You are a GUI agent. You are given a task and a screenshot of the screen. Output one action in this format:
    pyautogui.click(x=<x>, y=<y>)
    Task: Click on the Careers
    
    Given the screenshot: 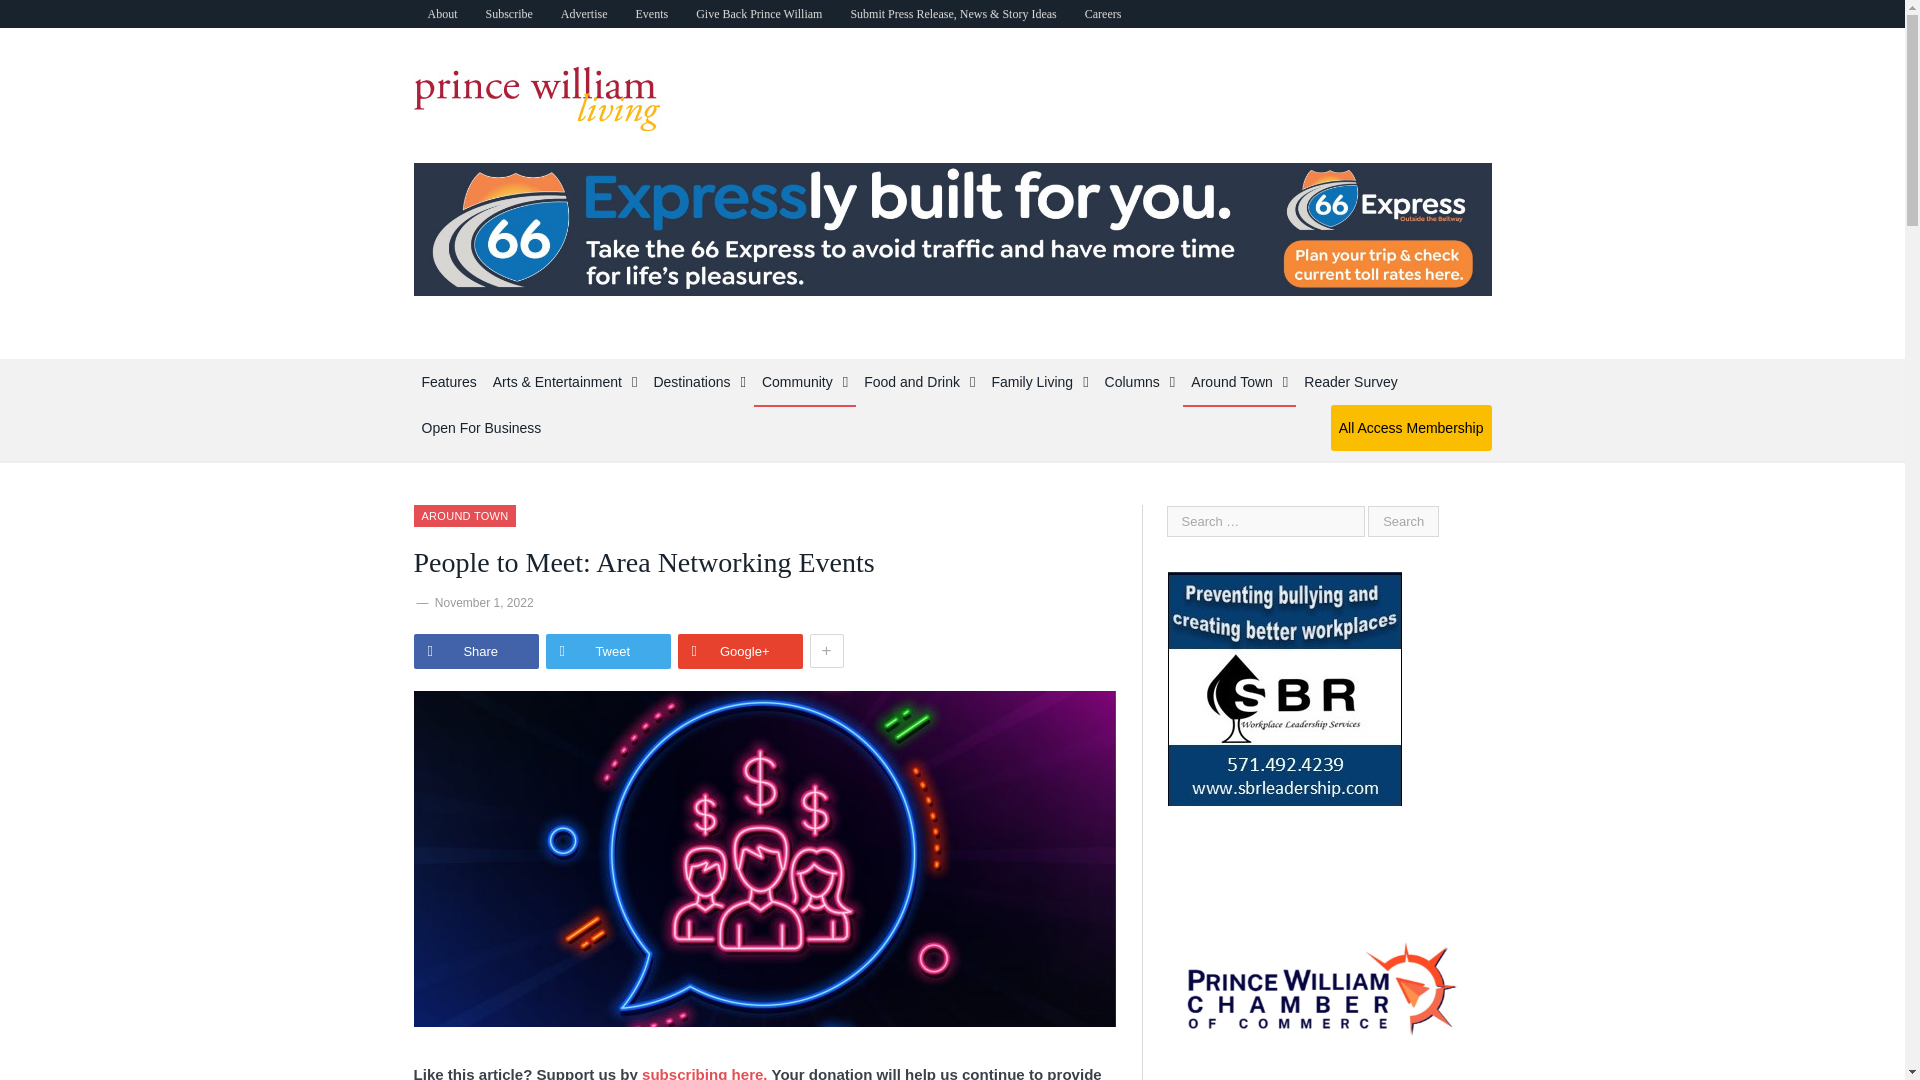 What is the action you would take?
    pyautogui.click(x=1104, y=14)
    